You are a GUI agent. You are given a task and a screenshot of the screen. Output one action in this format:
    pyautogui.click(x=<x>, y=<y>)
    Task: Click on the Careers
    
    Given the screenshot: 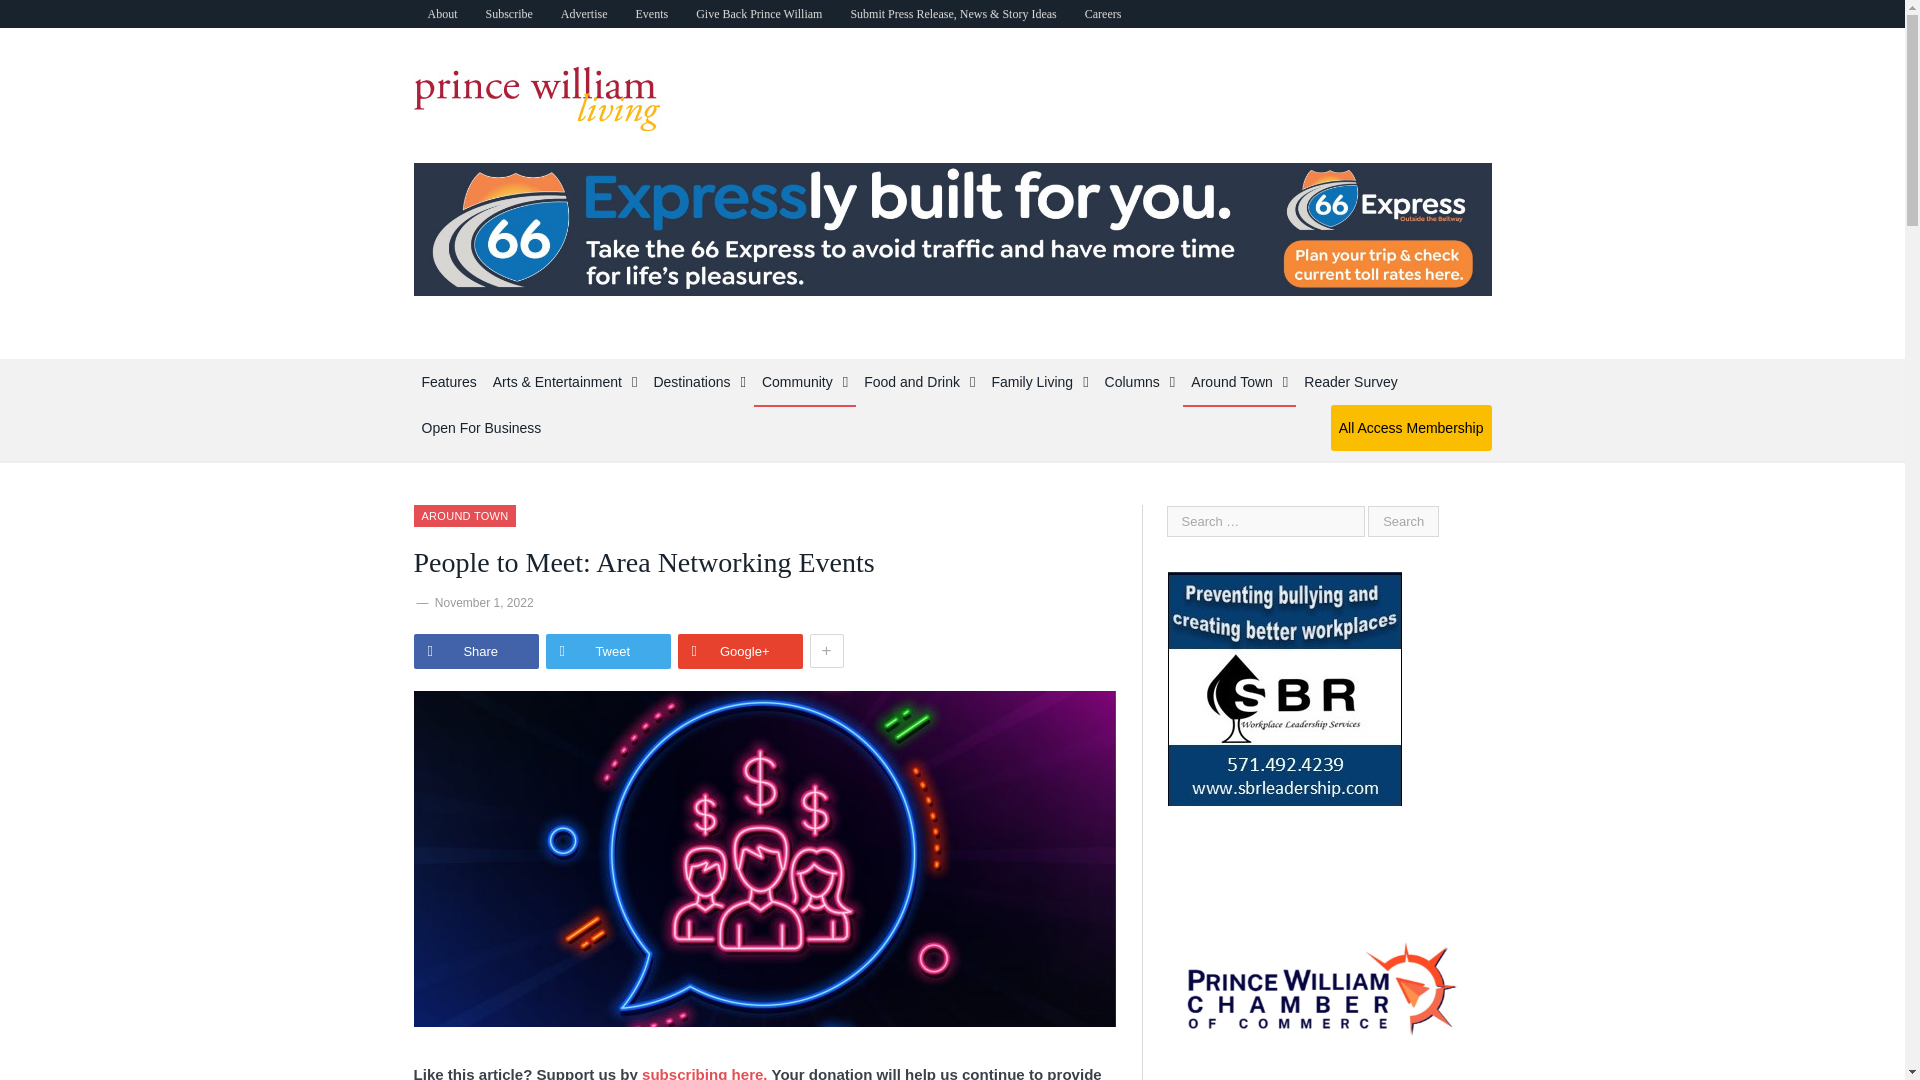 What is the action you would take?
    pyautogui.click(x=1104, y=14)
    